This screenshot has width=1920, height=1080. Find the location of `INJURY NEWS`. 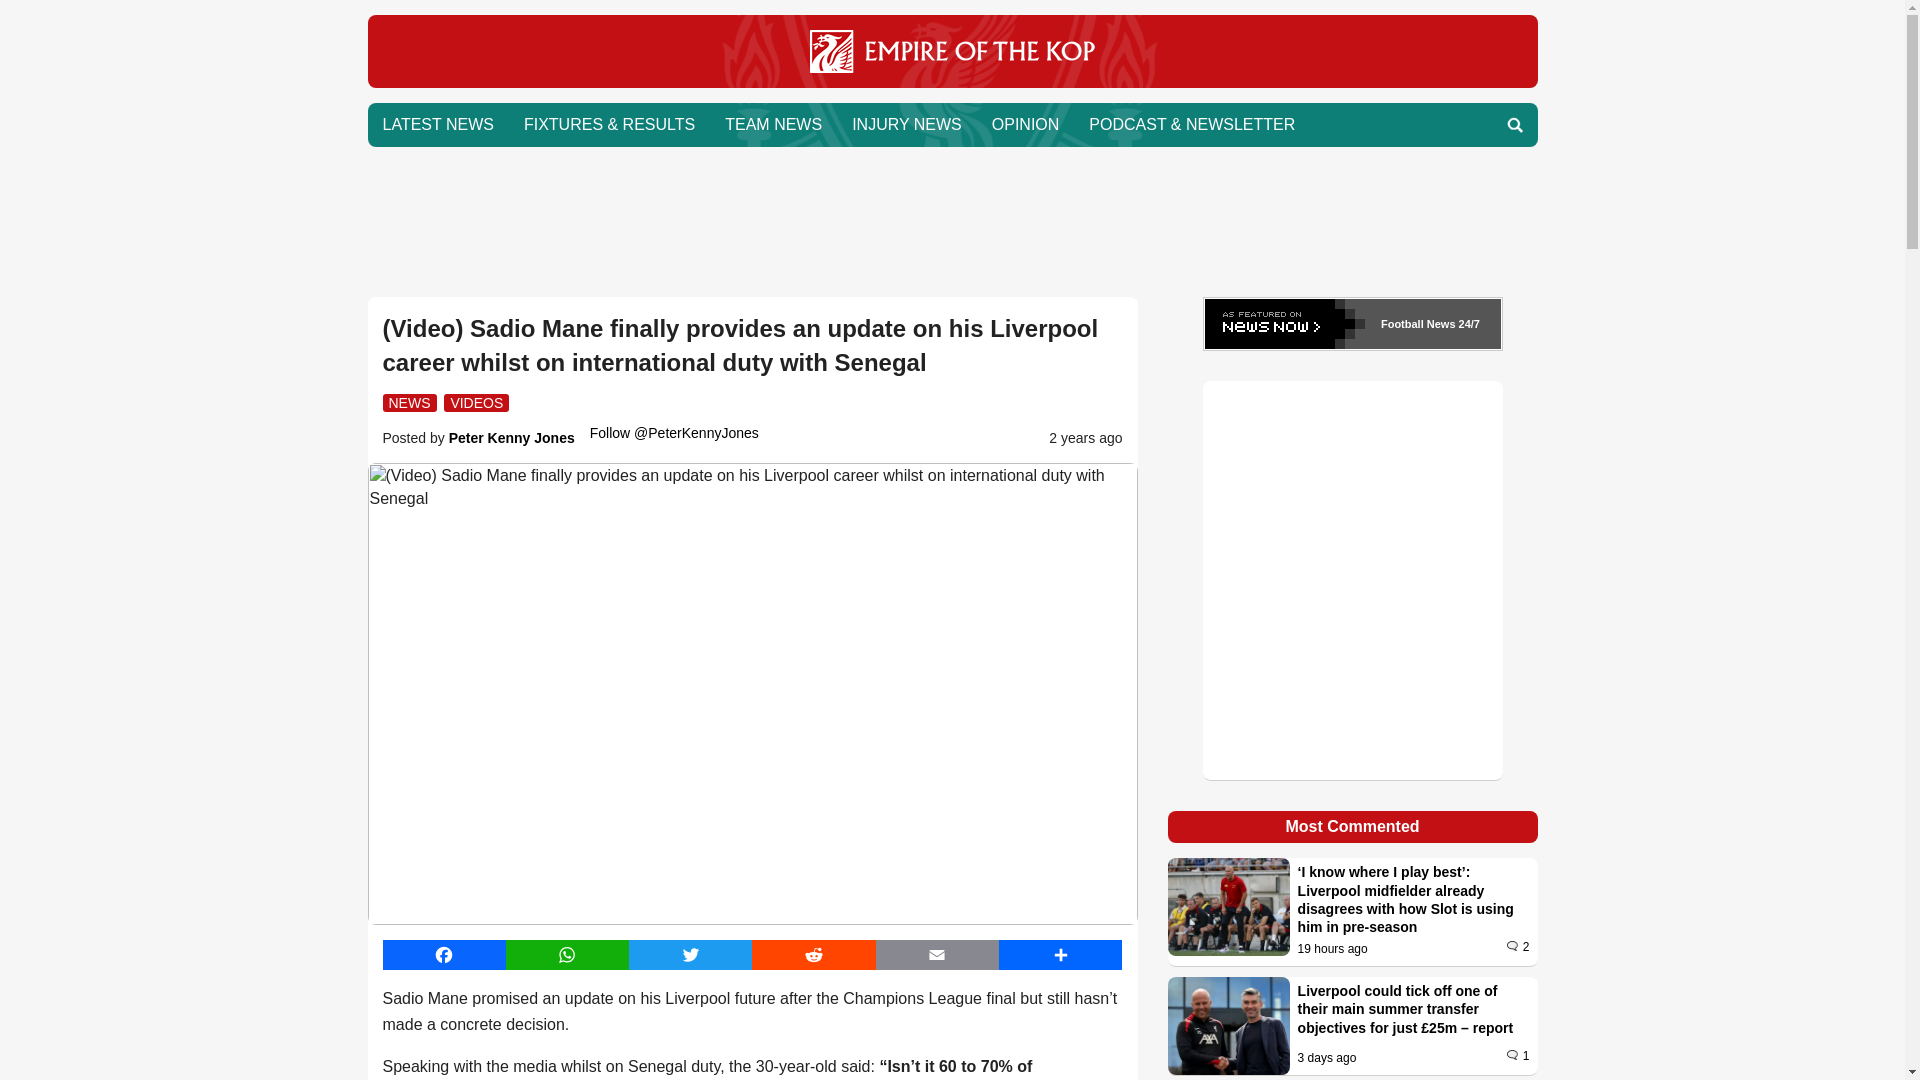

INJURY NEWS is located at coordinates (907, 124).